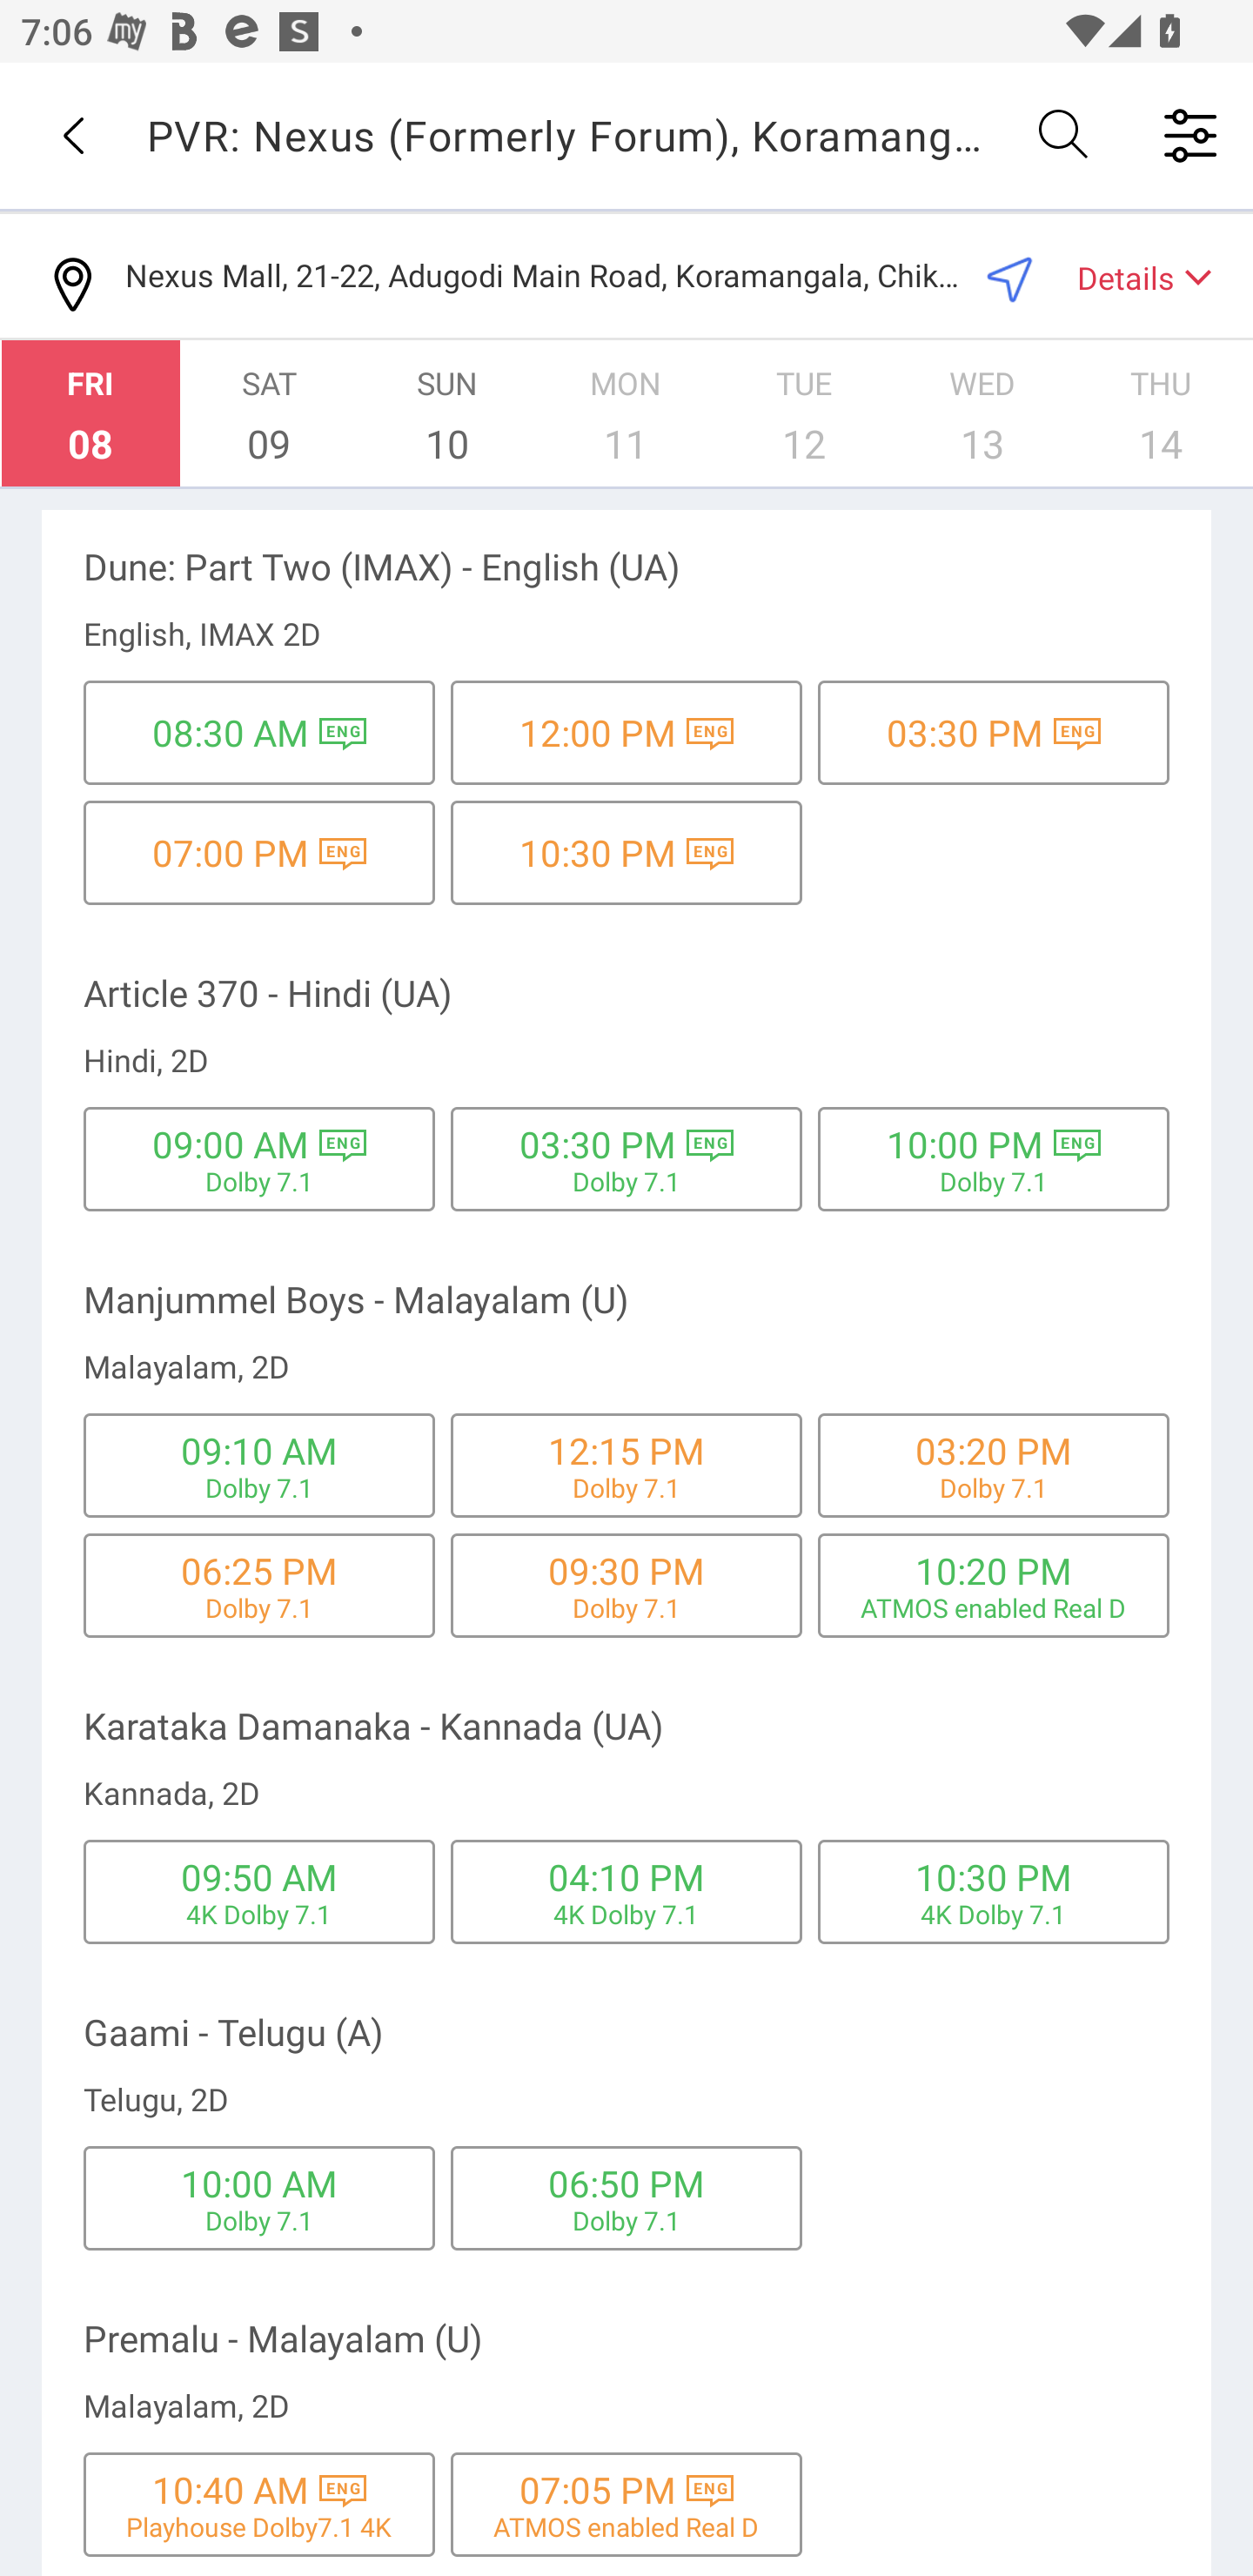  Describe the element at coordinates (626, 1487) in the screenshot. I see `Dolby 7.1` at that location.